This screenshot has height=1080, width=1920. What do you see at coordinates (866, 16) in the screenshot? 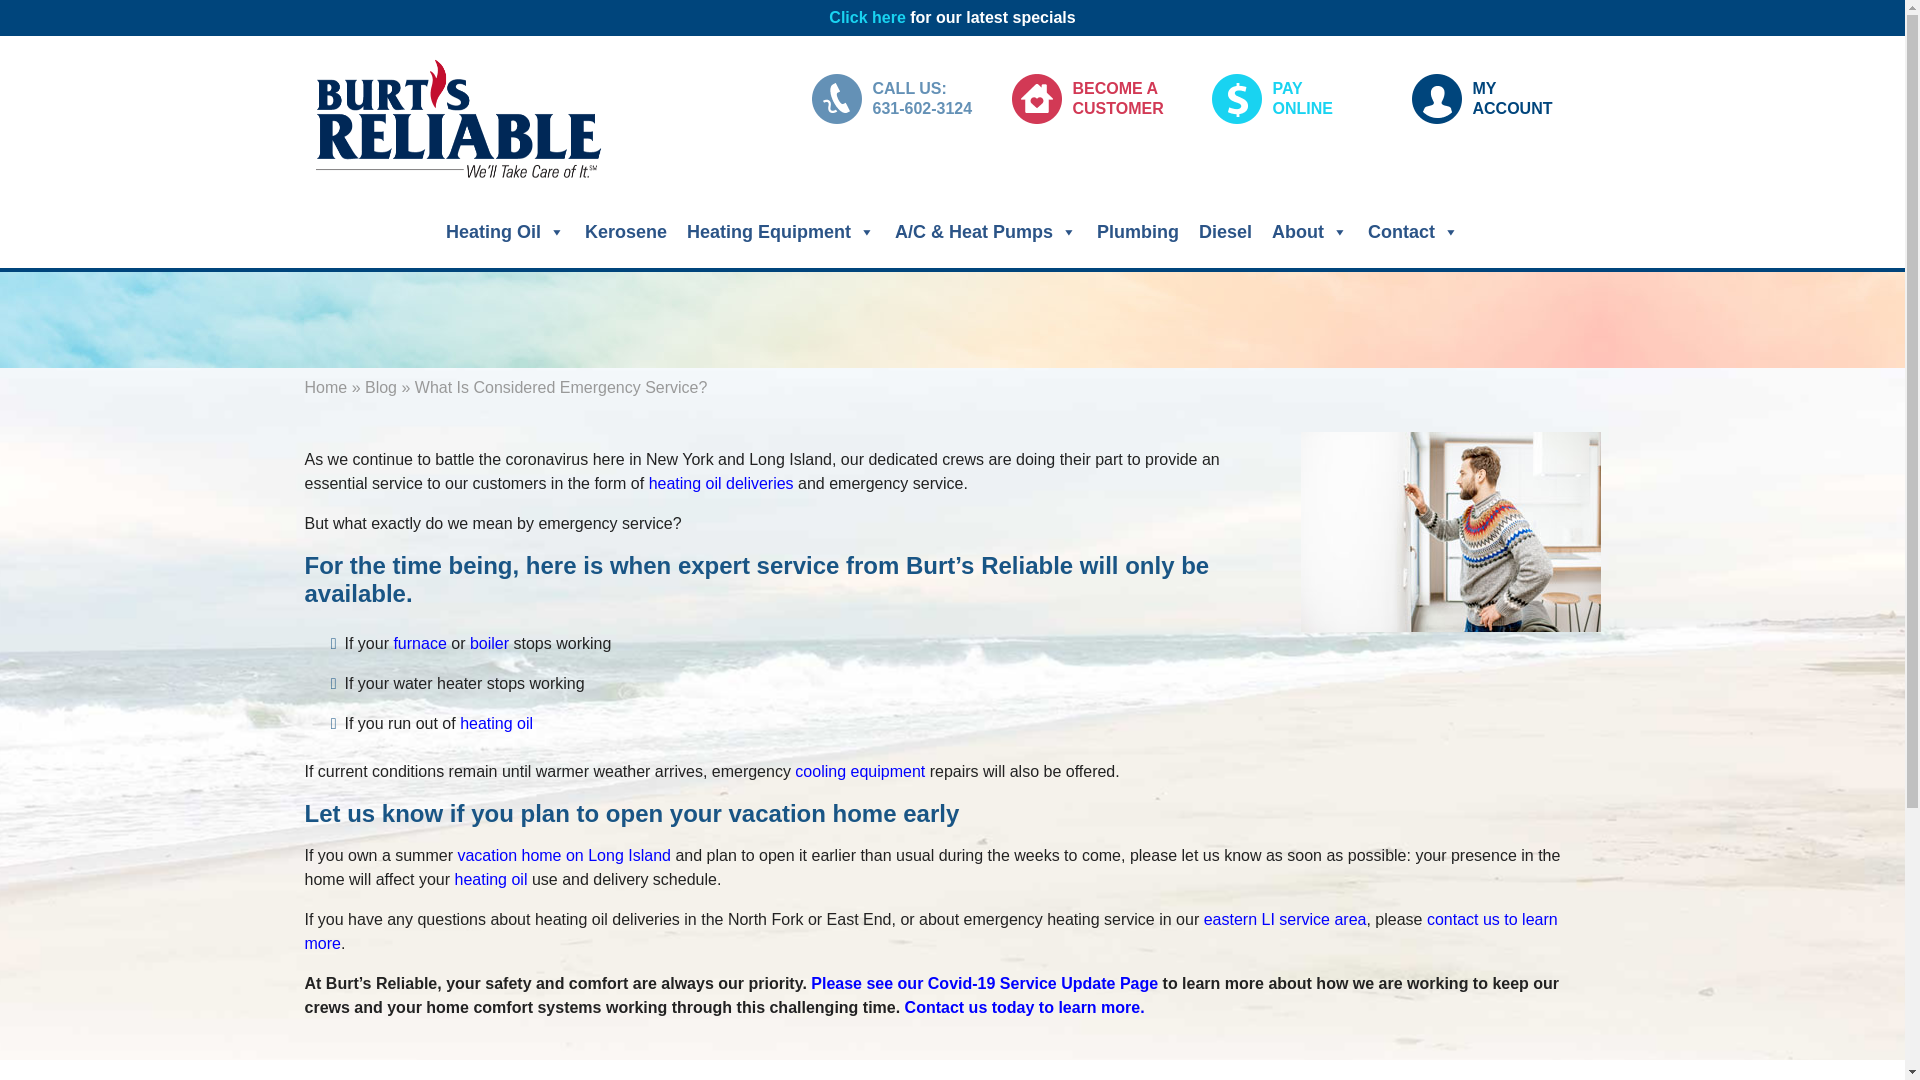
I see `Click here` at bounding box center [866, 16].